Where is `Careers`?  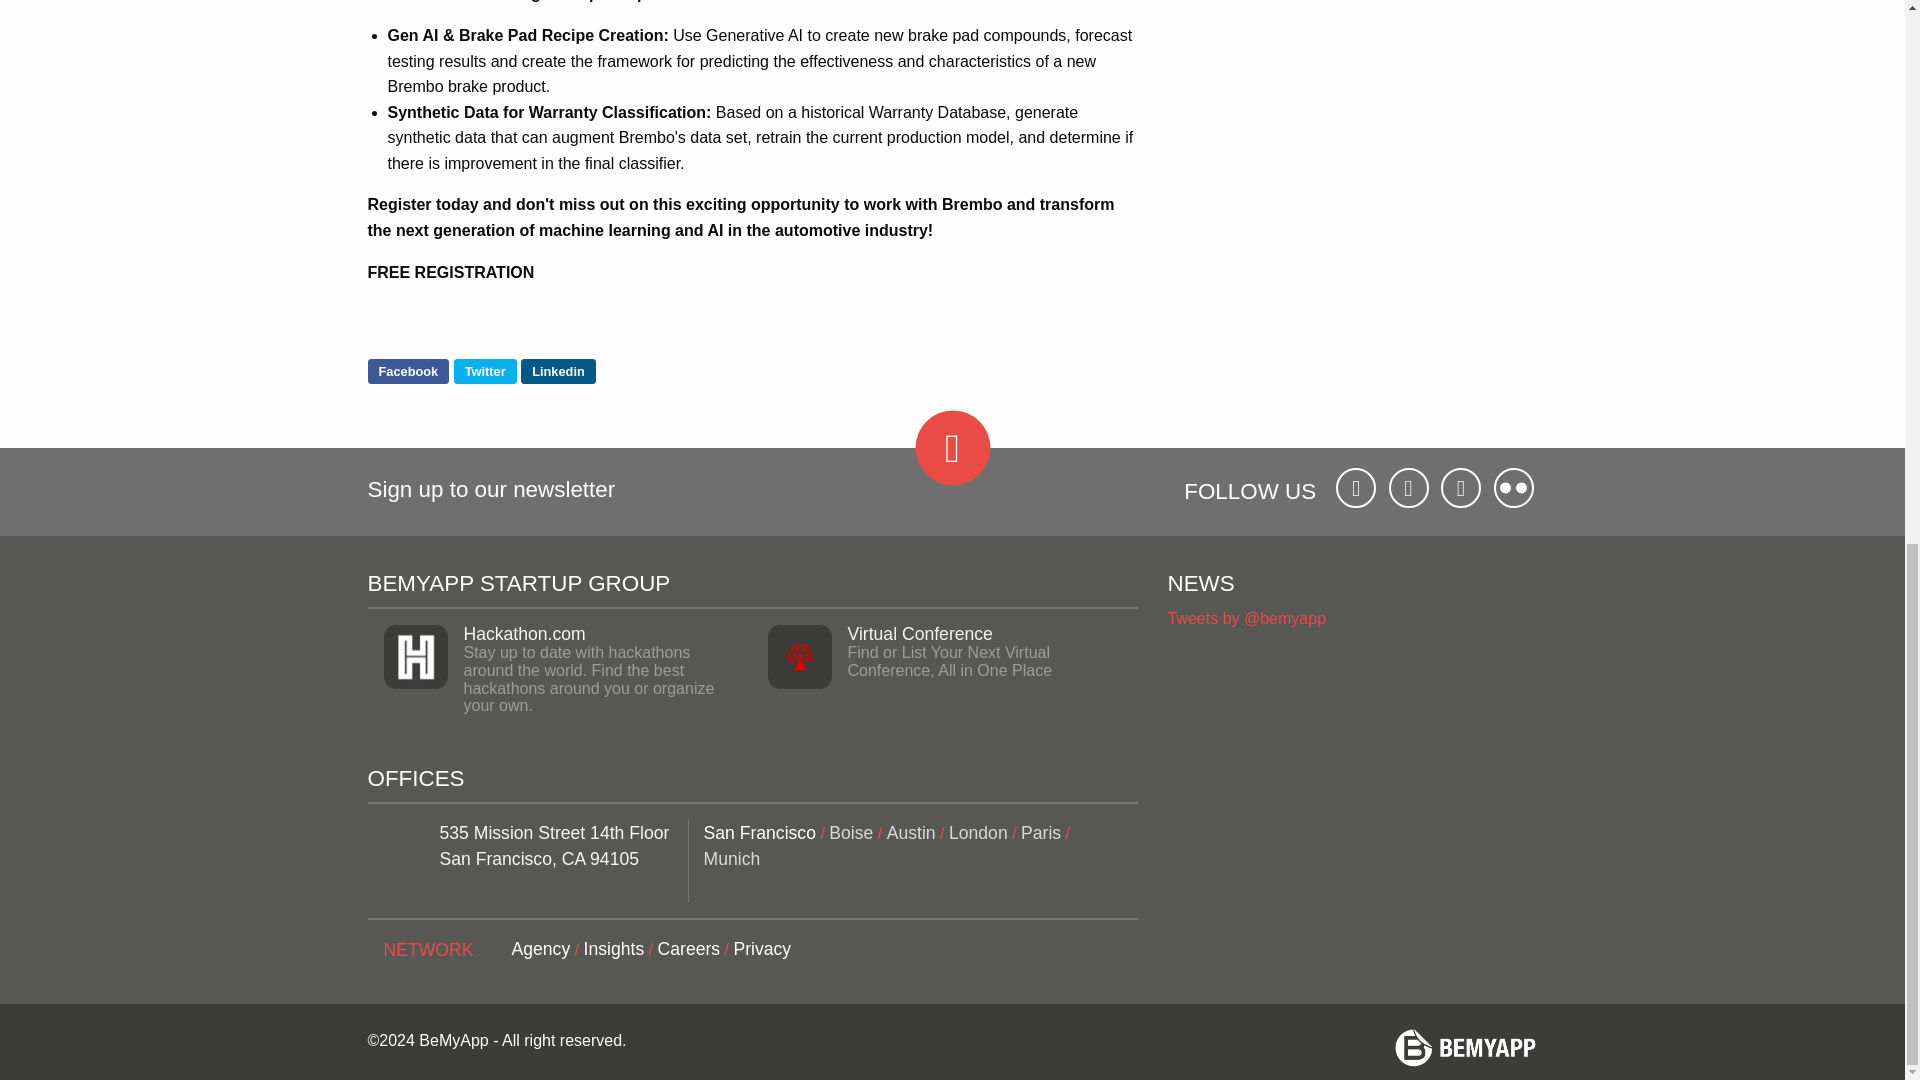 Careers is located at coordinates (690, 948).